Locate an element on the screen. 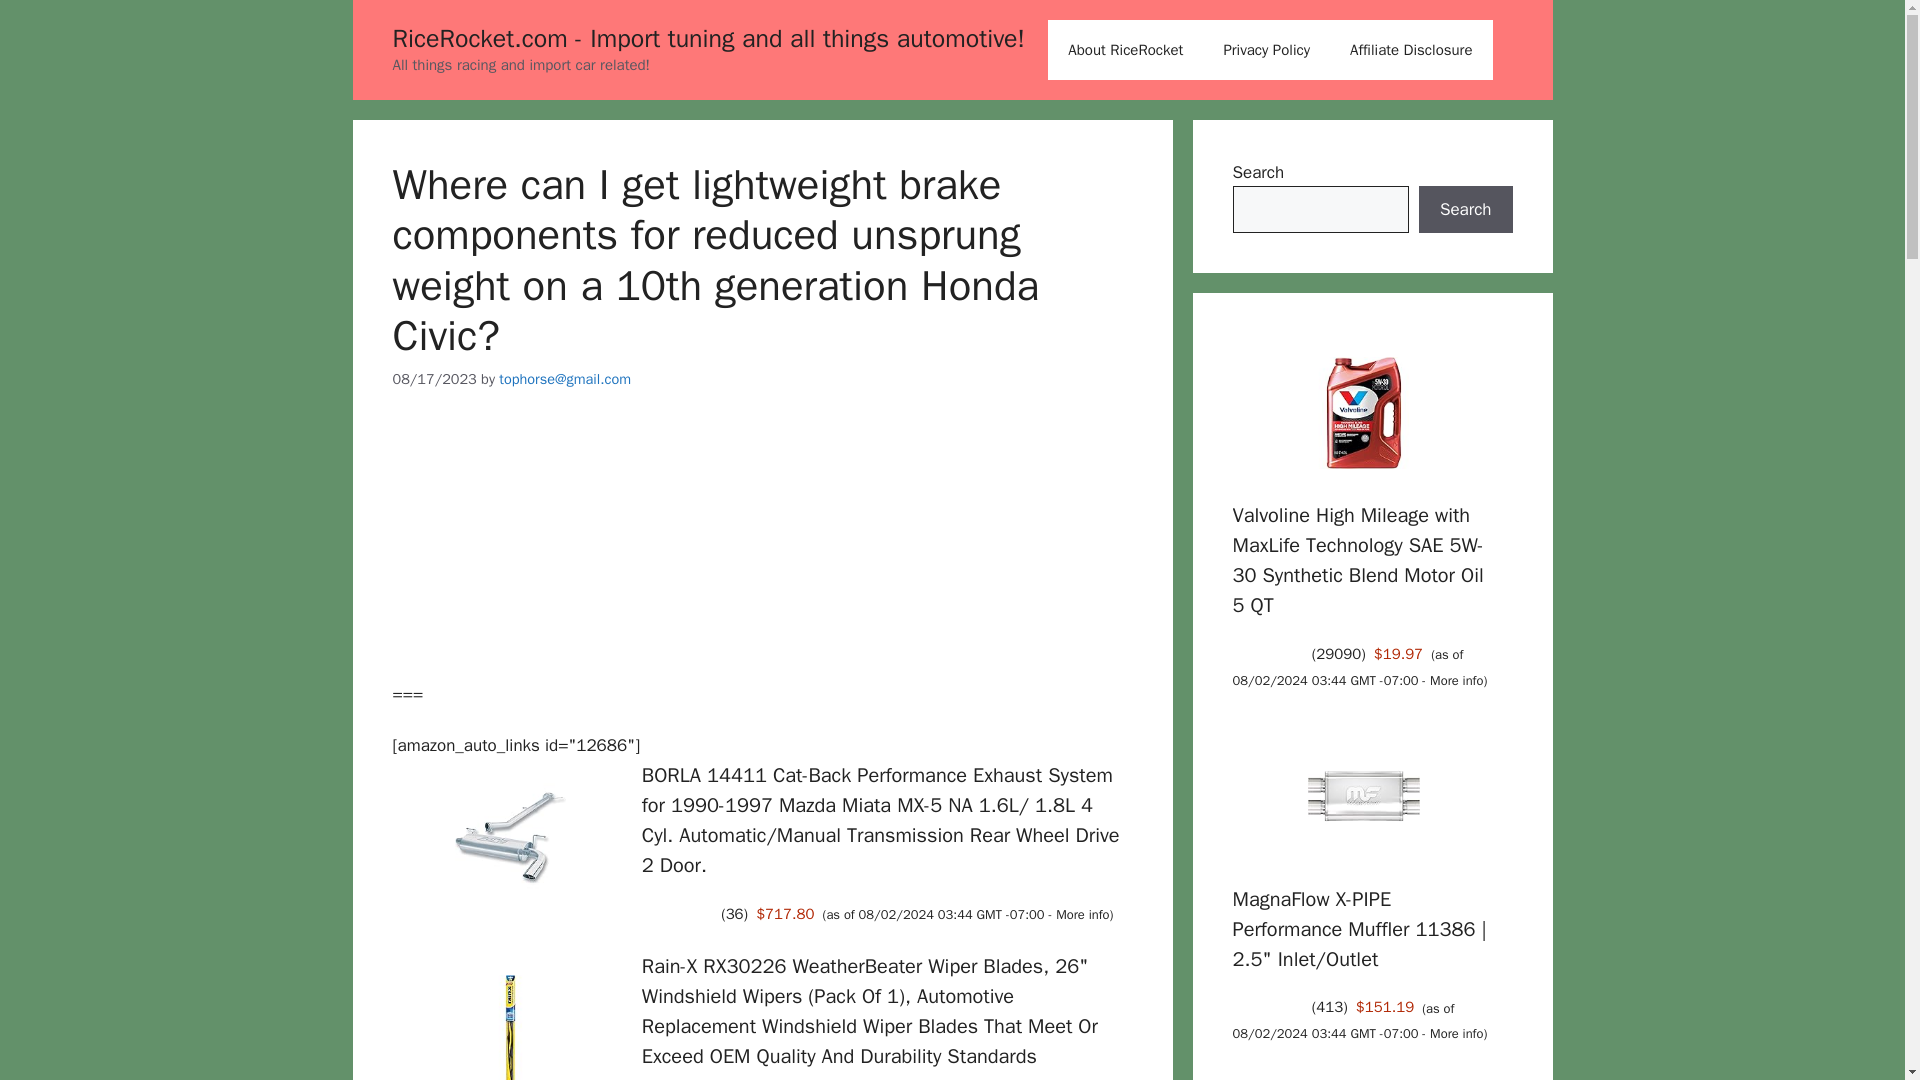  Rain-X RX30226 WeatherBeater Wiper Blades, 26 is located at coordinates (870, 1011).